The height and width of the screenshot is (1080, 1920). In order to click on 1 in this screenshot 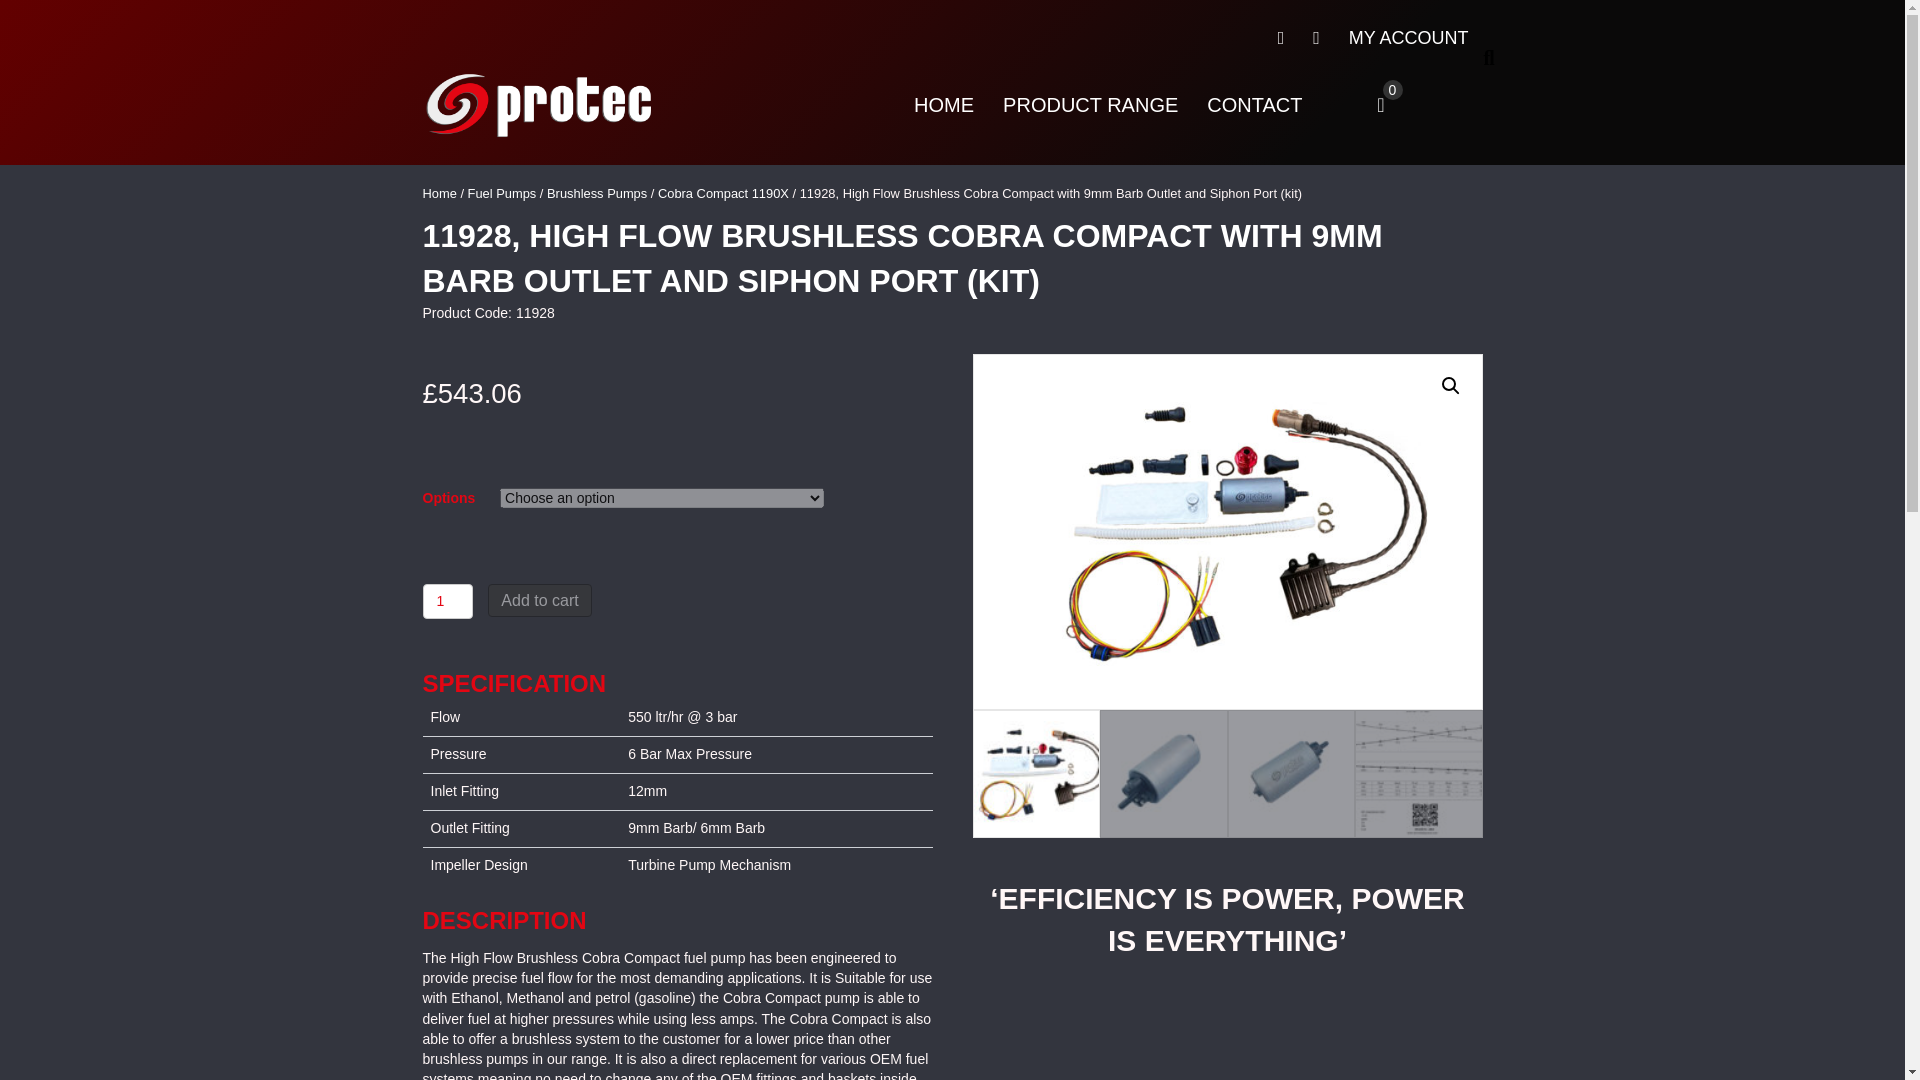, I will do `click(447, 601)`.